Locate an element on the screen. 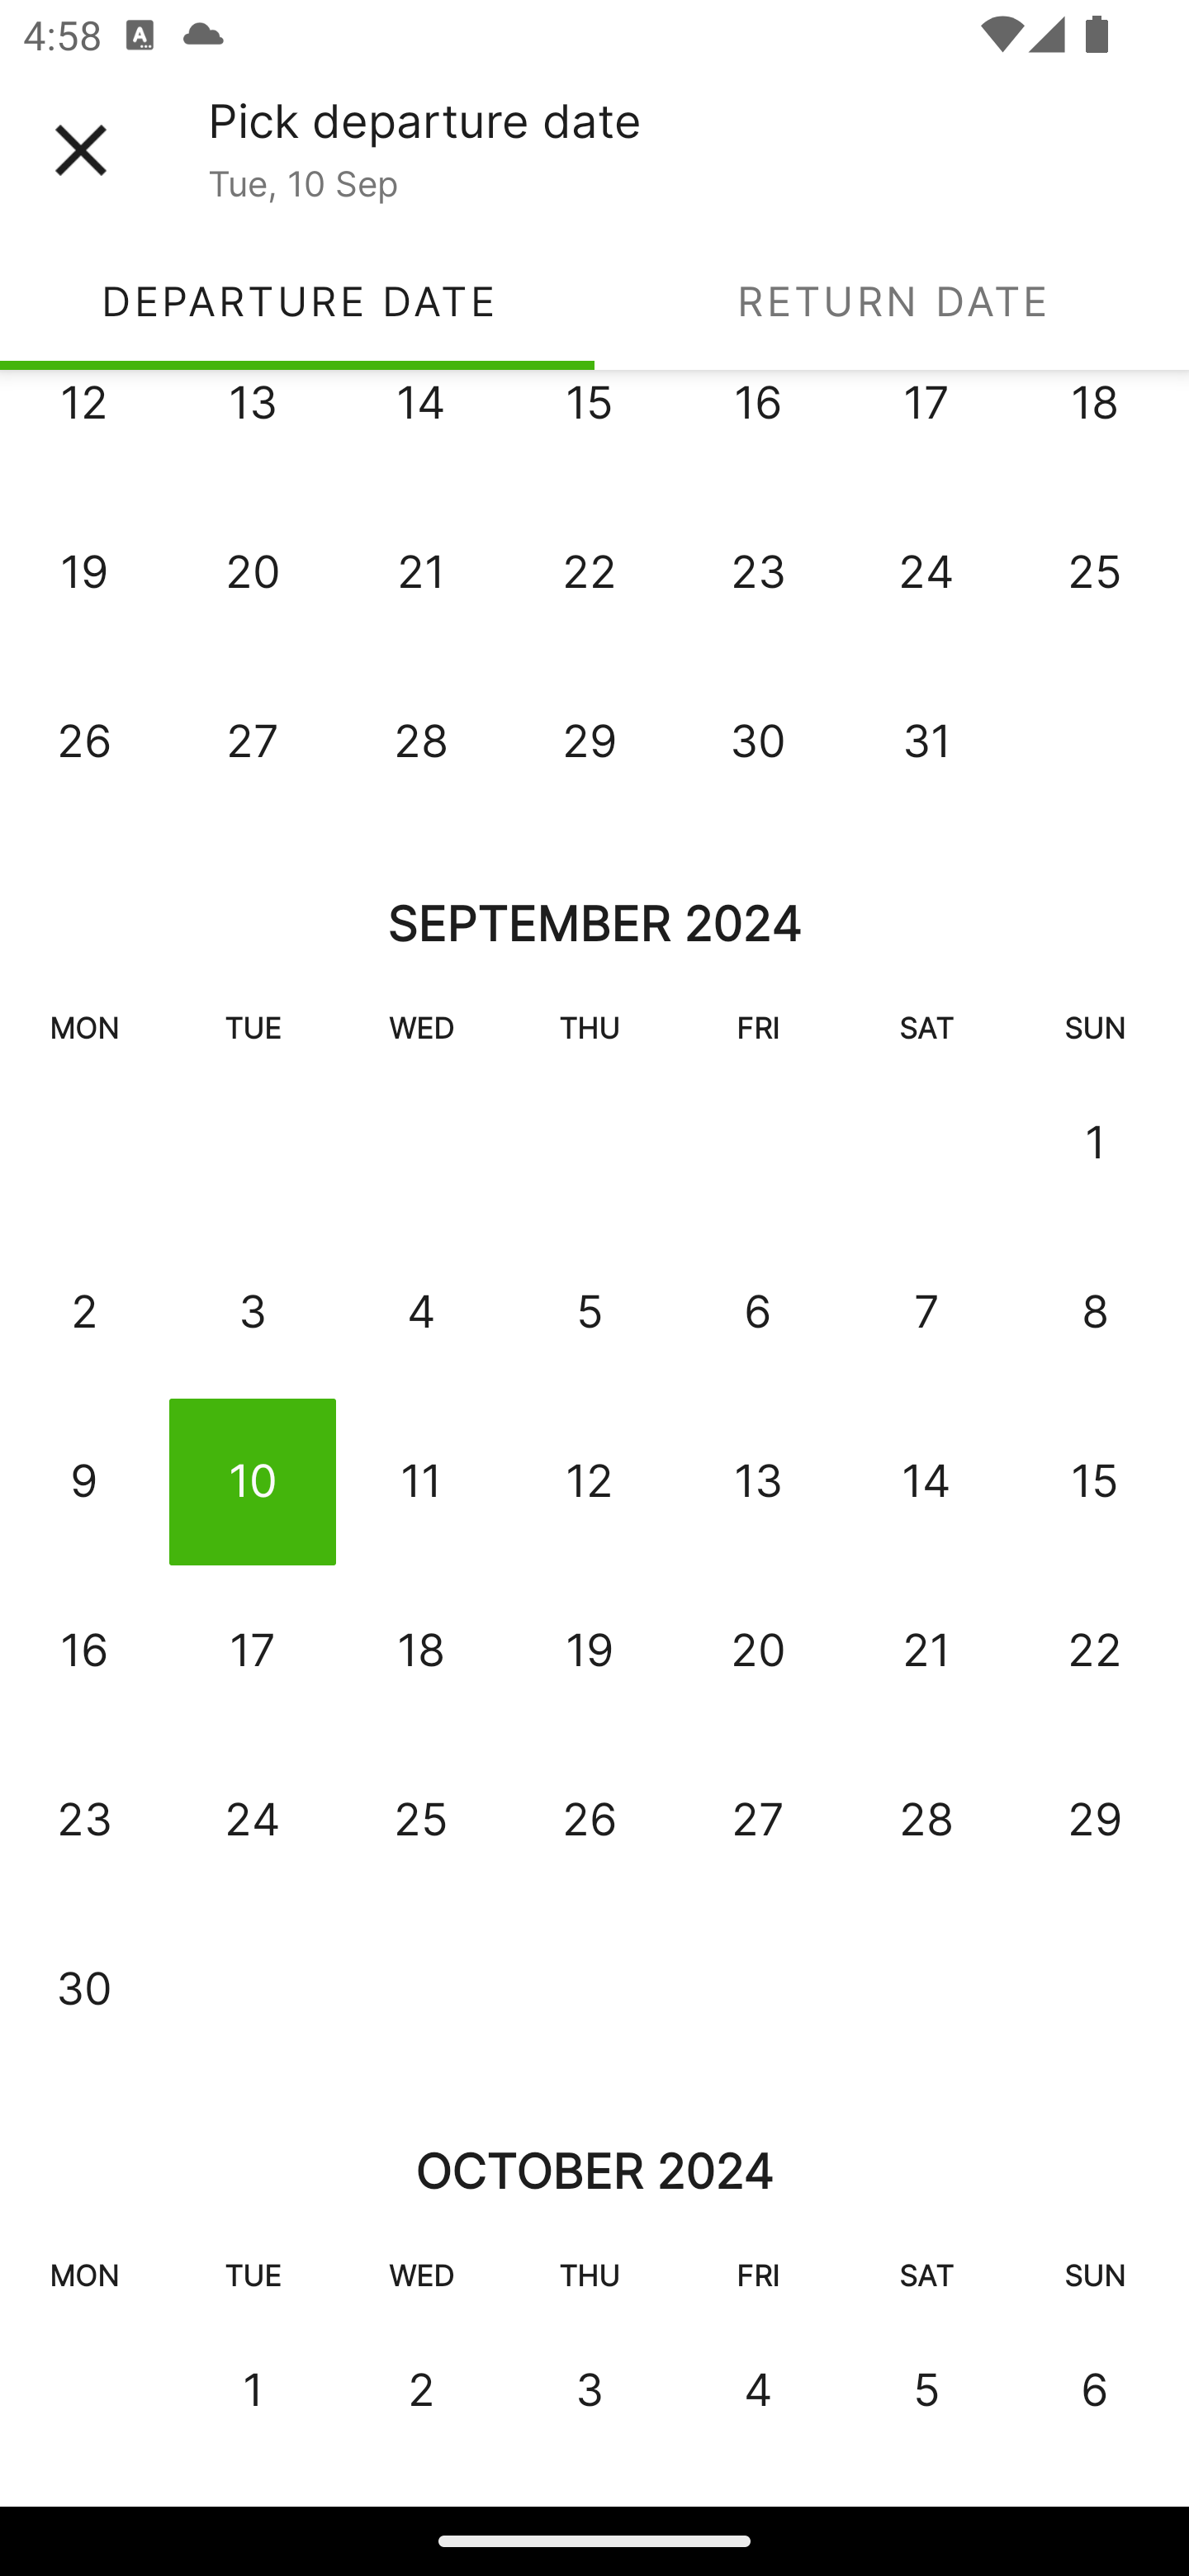 The image size is (1189, 2576). Return Date RETURN DATE is located at coordinates (892, 301).